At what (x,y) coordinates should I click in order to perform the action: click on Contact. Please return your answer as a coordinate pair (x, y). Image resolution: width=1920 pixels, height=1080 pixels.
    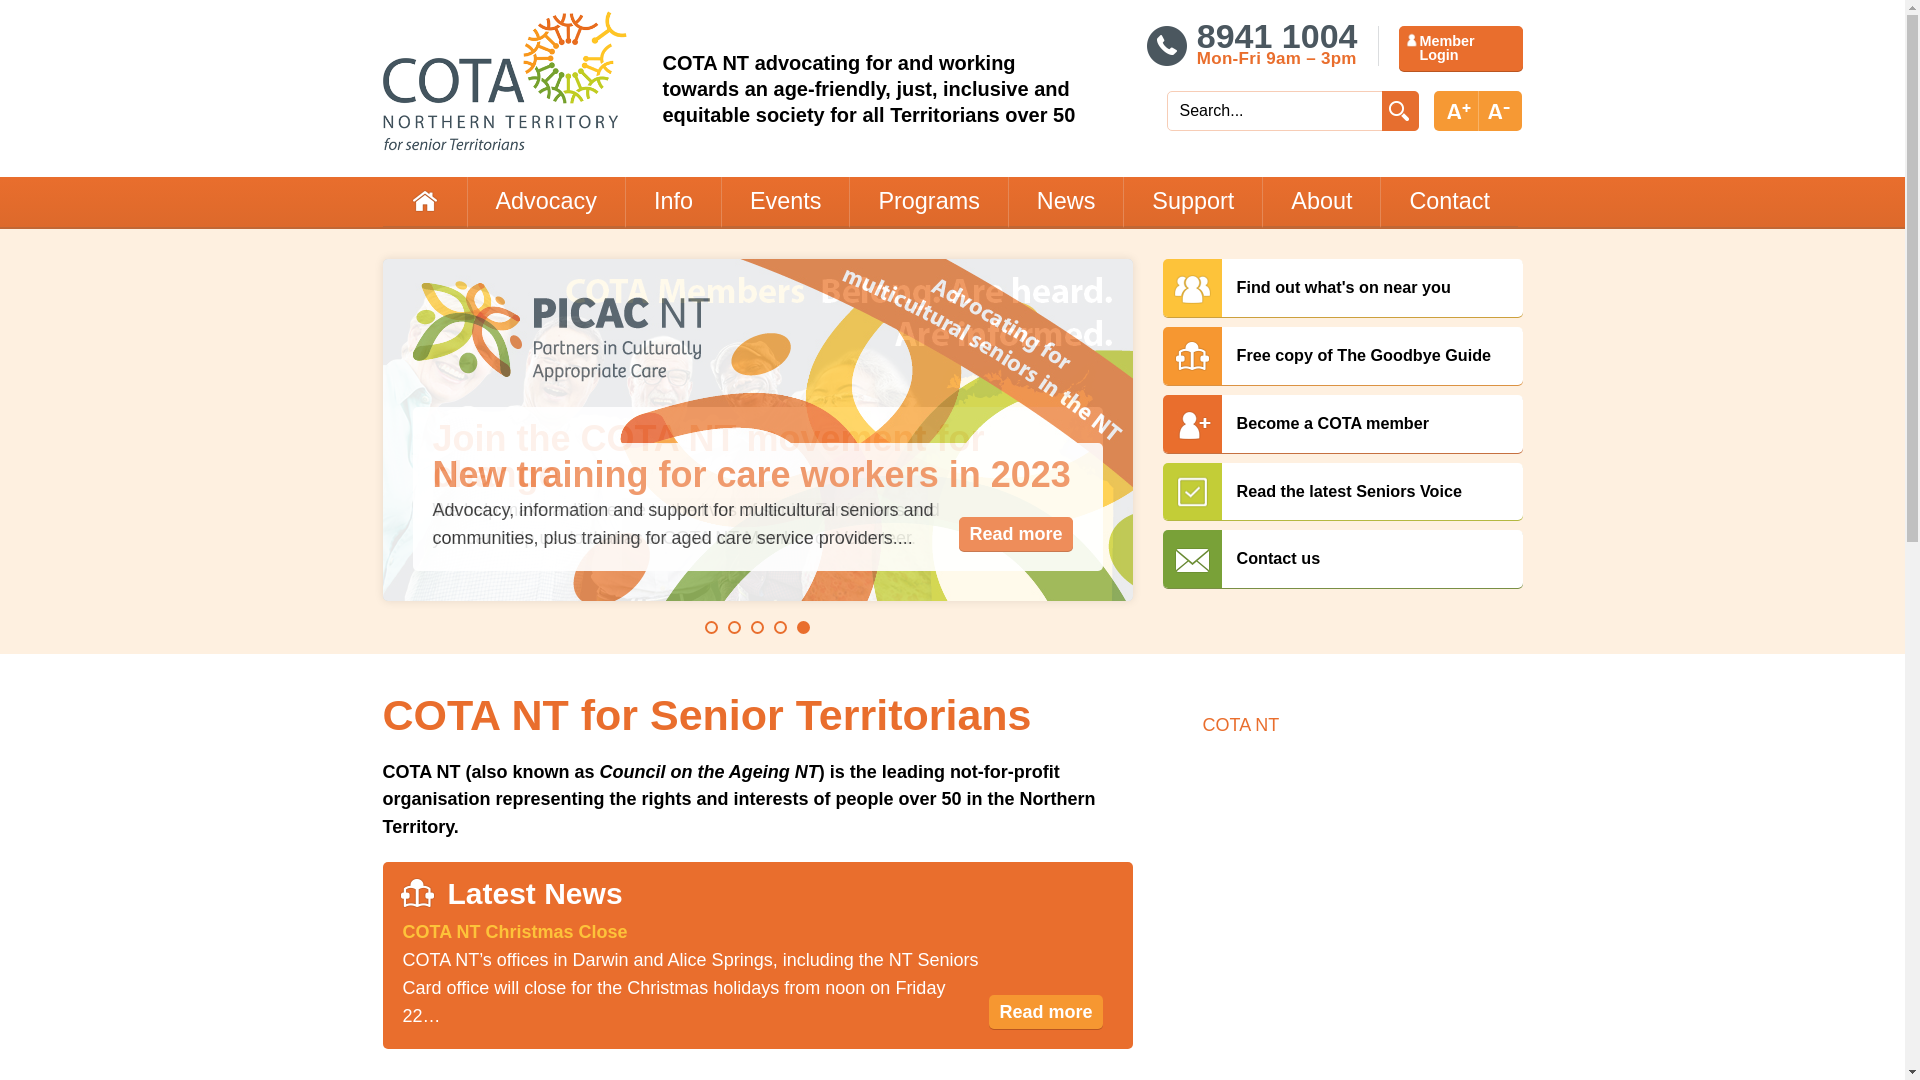
    Looking at the image, I should click on (1449, 202).